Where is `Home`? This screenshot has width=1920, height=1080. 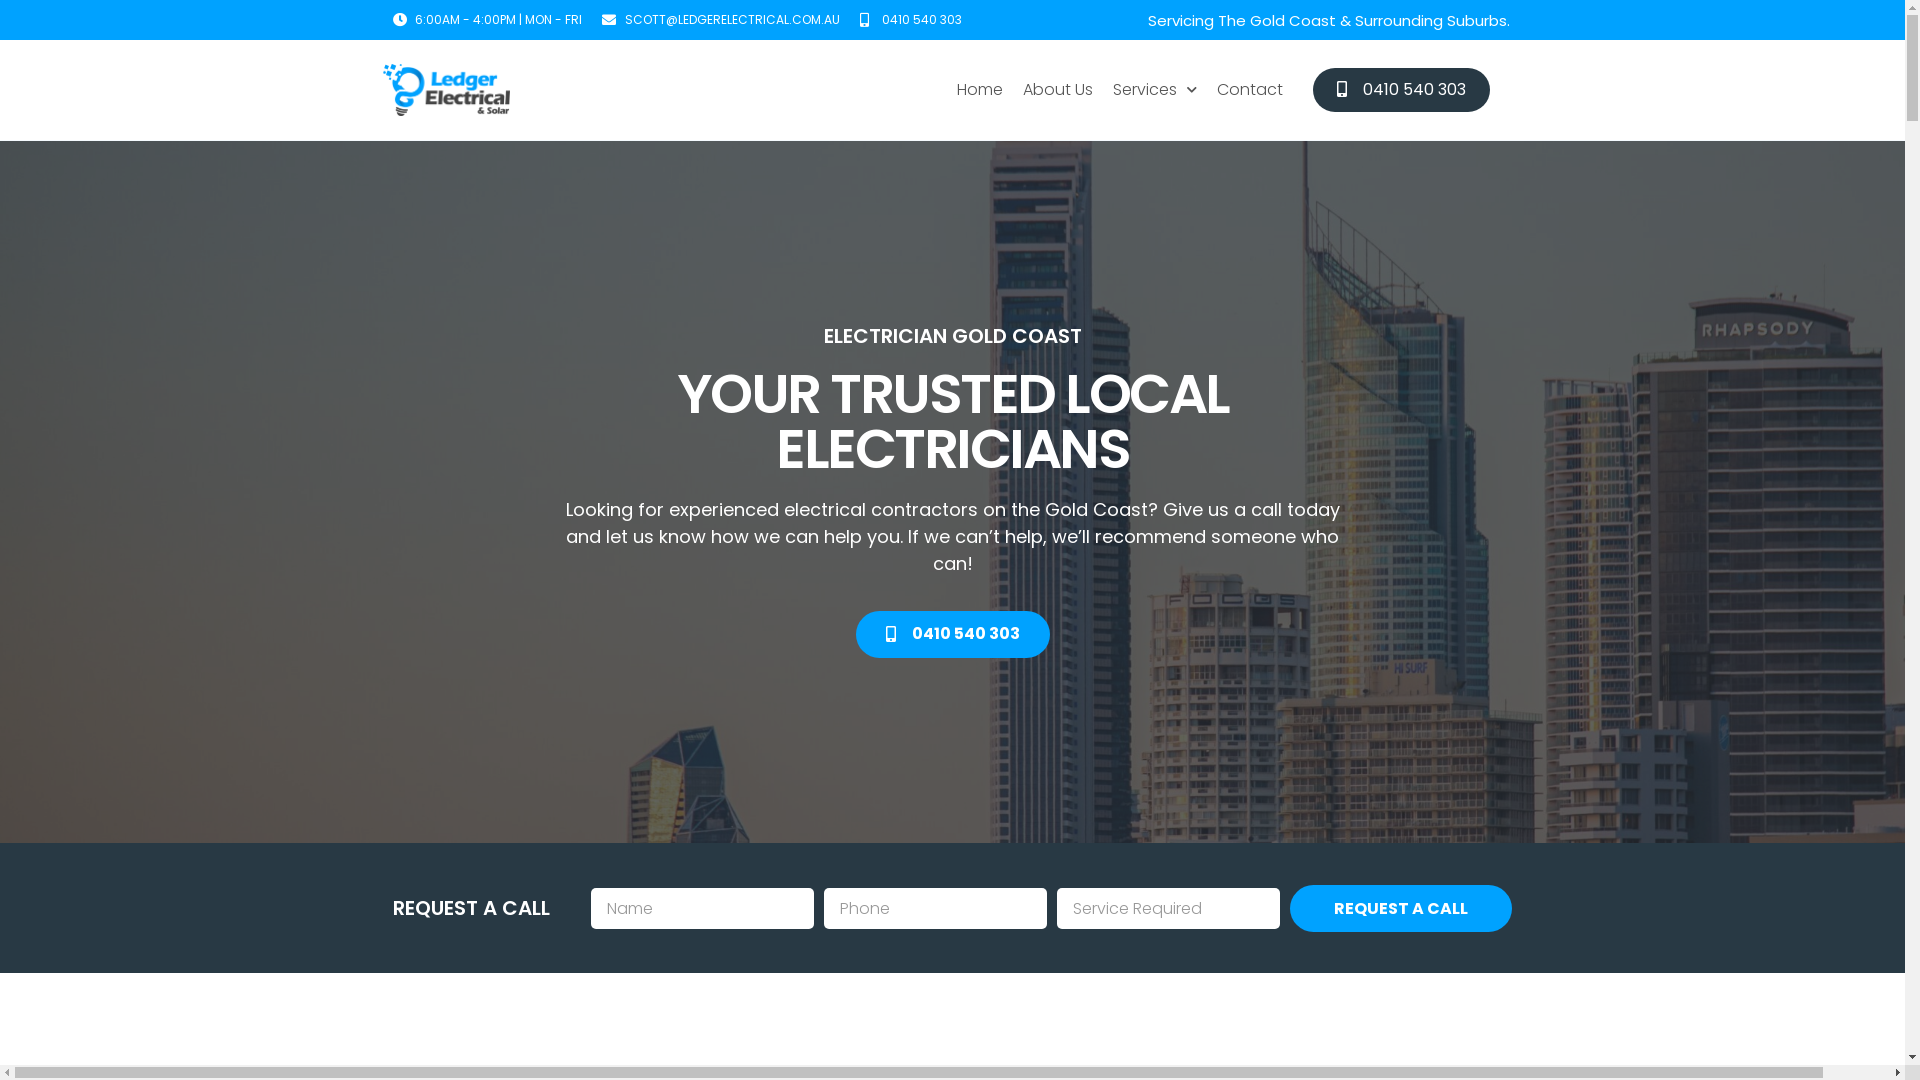 Home is located at coordinates (980, 90).